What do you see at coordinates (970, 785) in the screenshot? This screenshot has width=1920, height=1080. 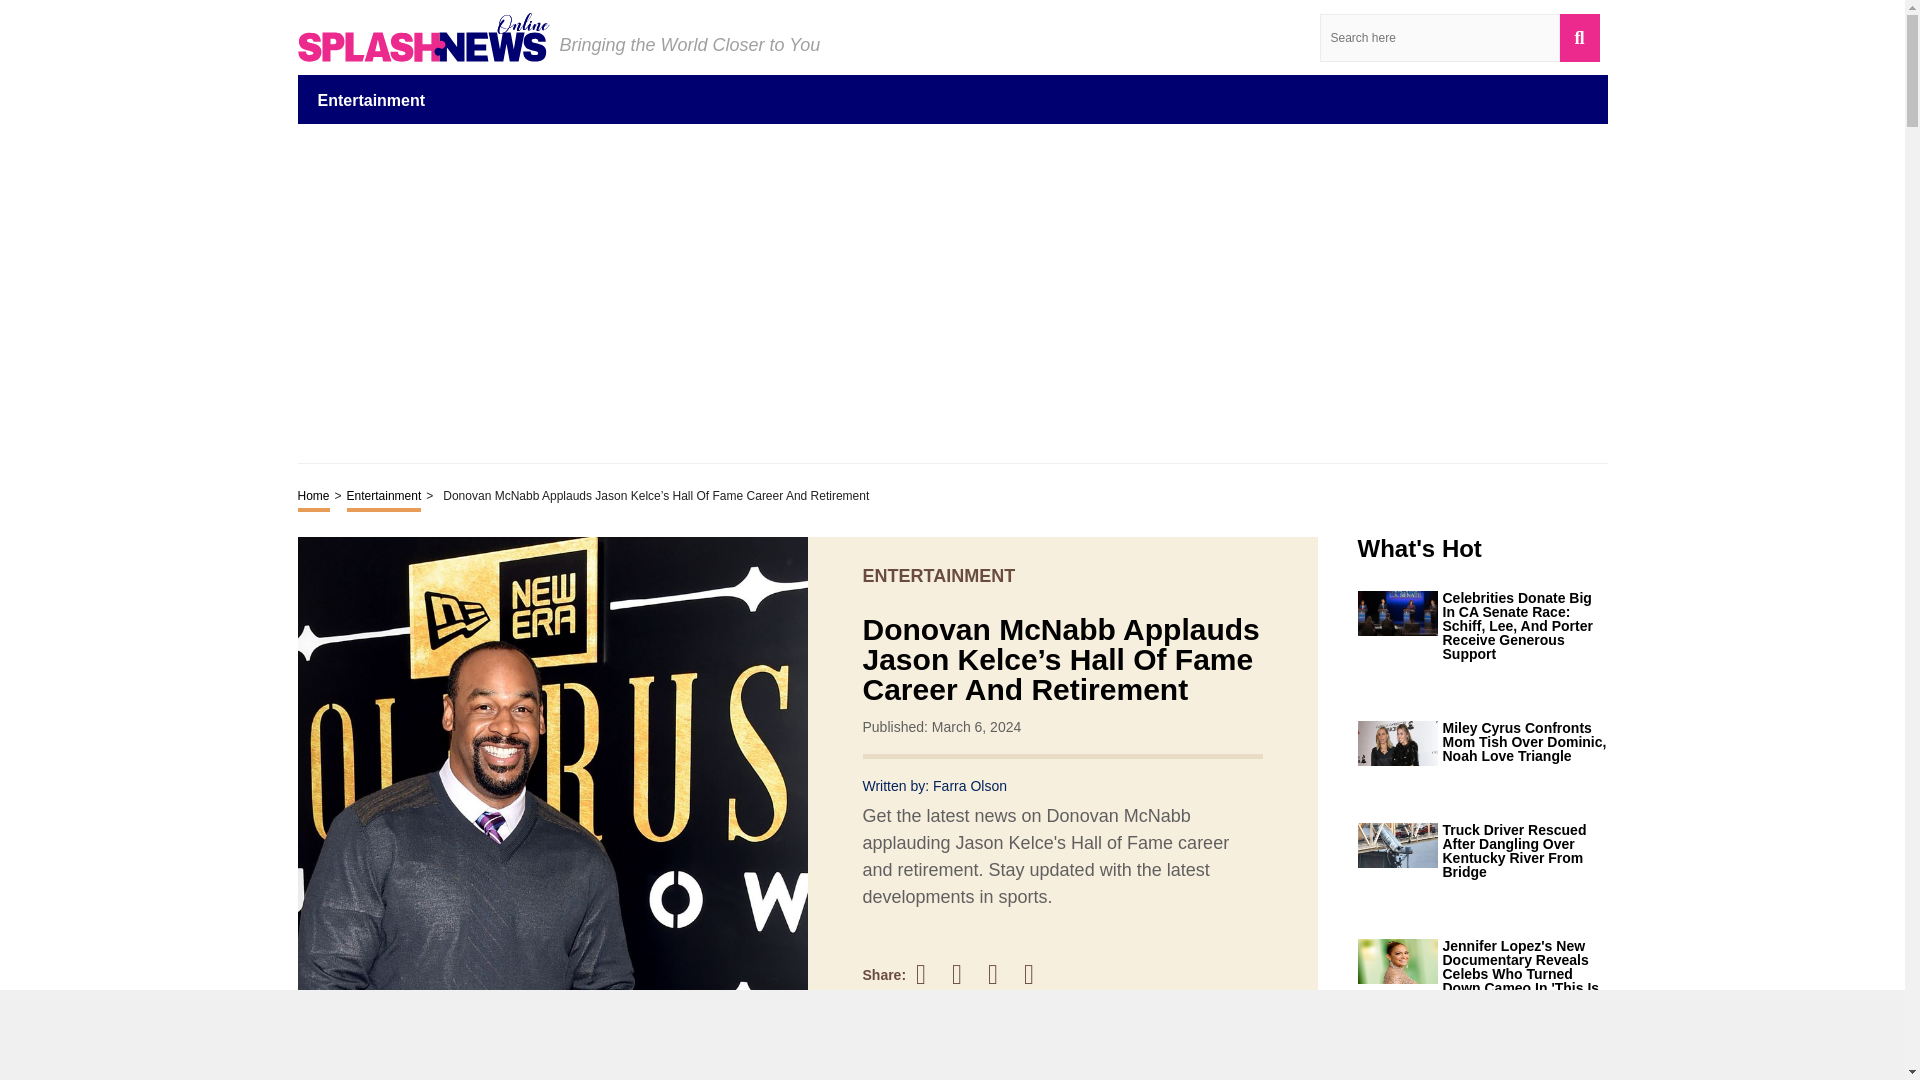 I see `Farra Olson` at bounding box center [970, 785].